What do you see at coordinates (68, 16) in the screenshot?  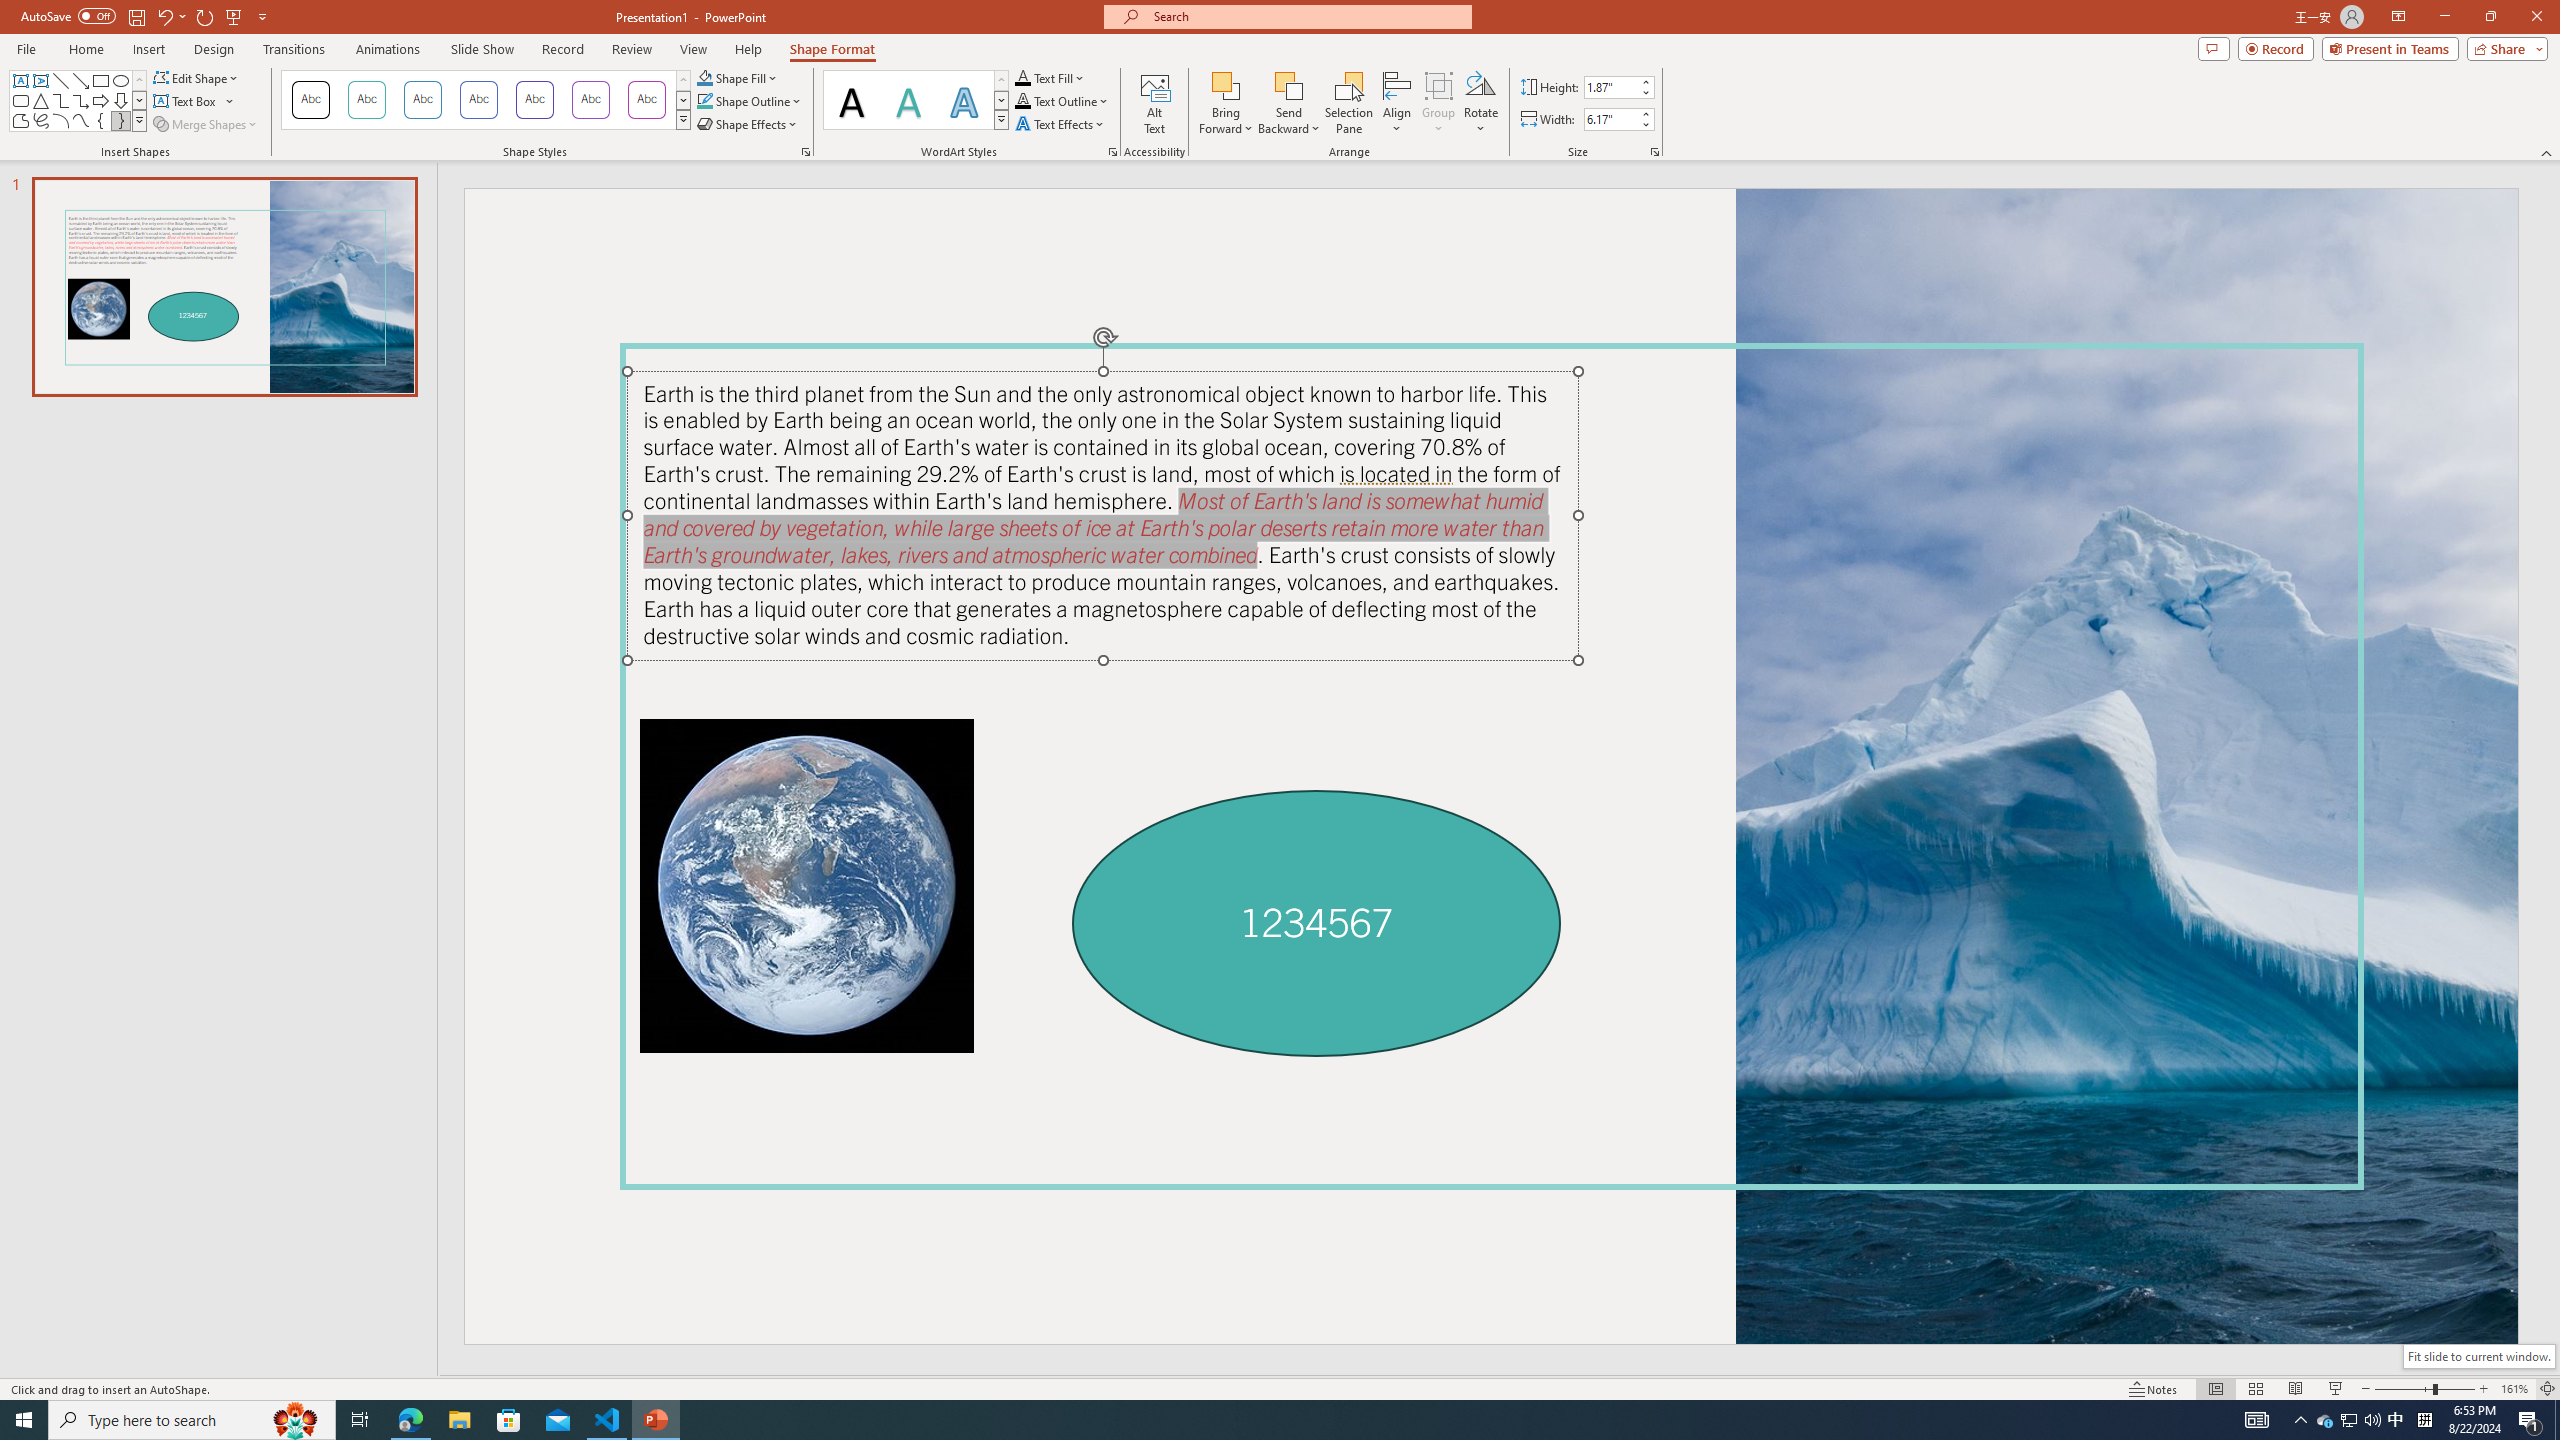 I see `AutoSave` at bounding box center [68, 16].